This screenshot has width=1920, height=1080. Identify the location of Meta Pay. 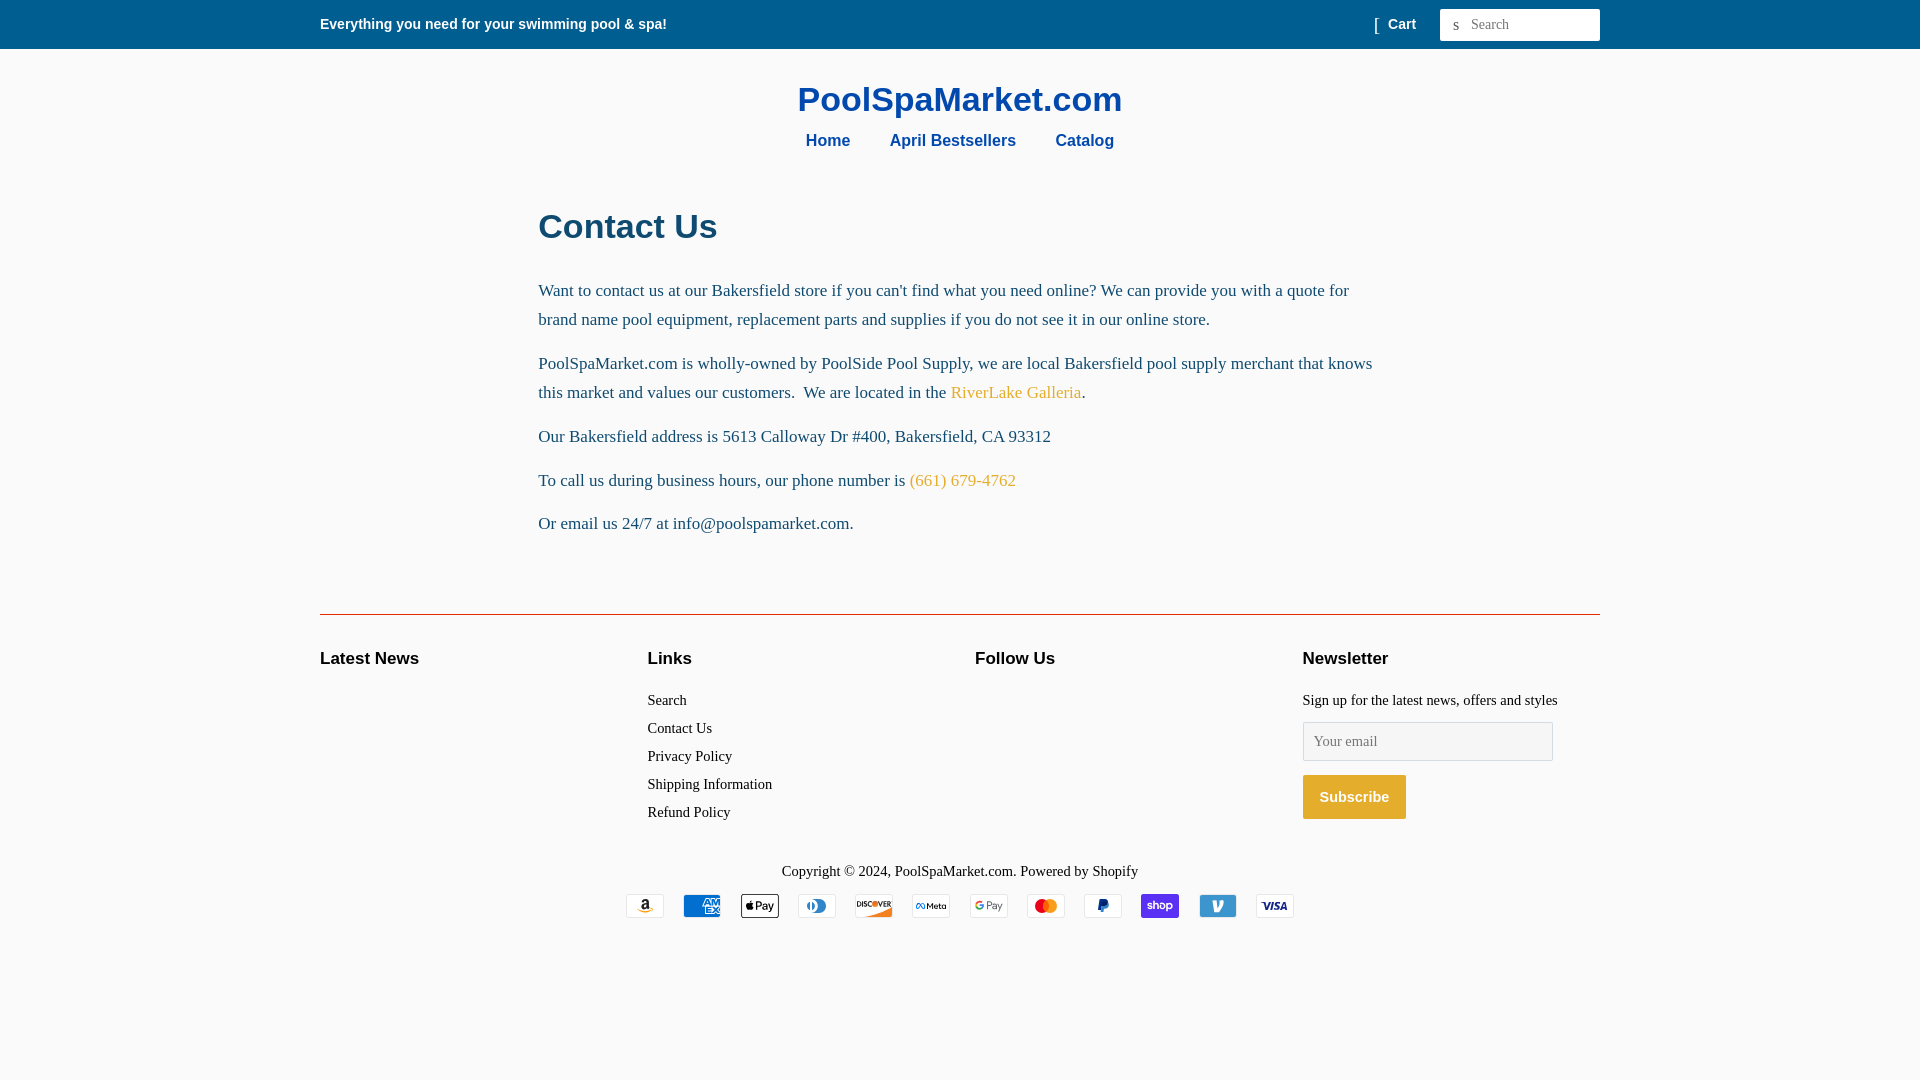
(931, 906).